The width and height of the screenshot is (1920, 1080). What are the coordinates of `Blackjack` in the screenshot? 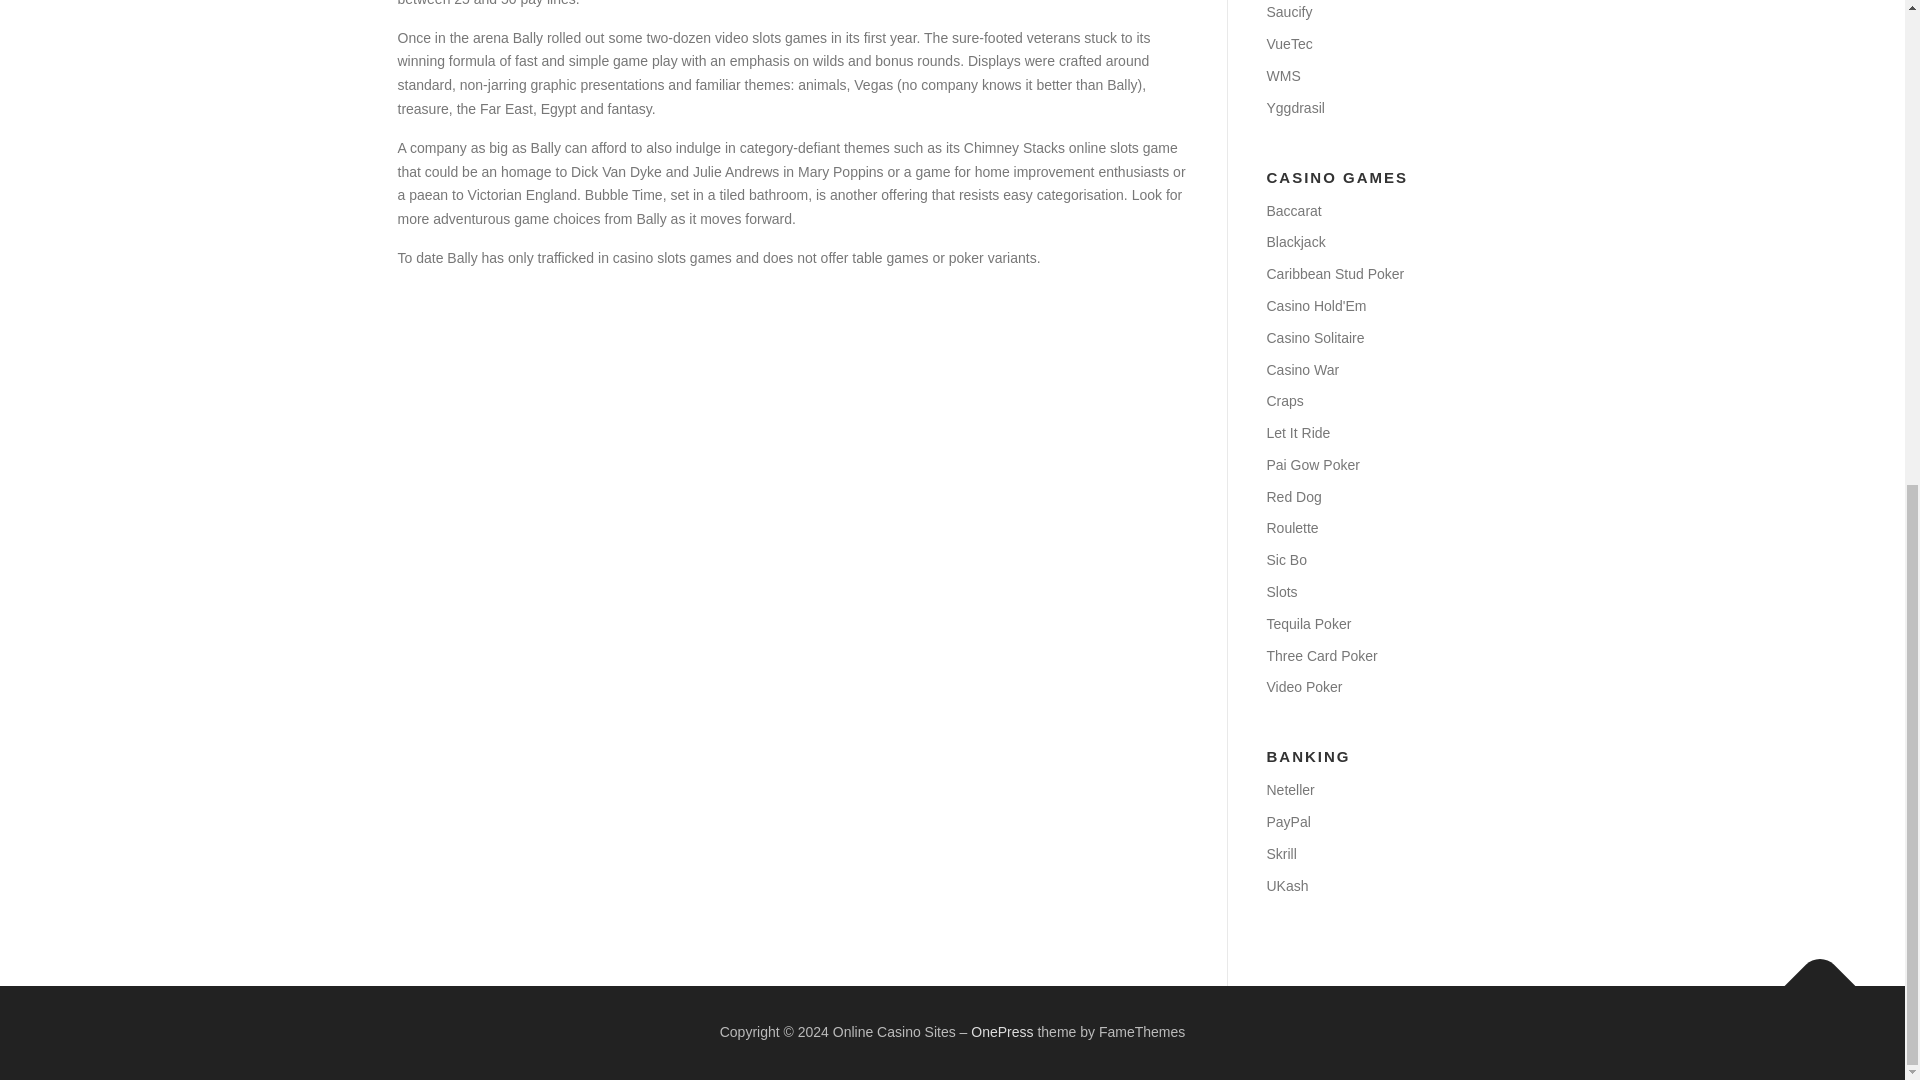 It's located at (1294, 242).